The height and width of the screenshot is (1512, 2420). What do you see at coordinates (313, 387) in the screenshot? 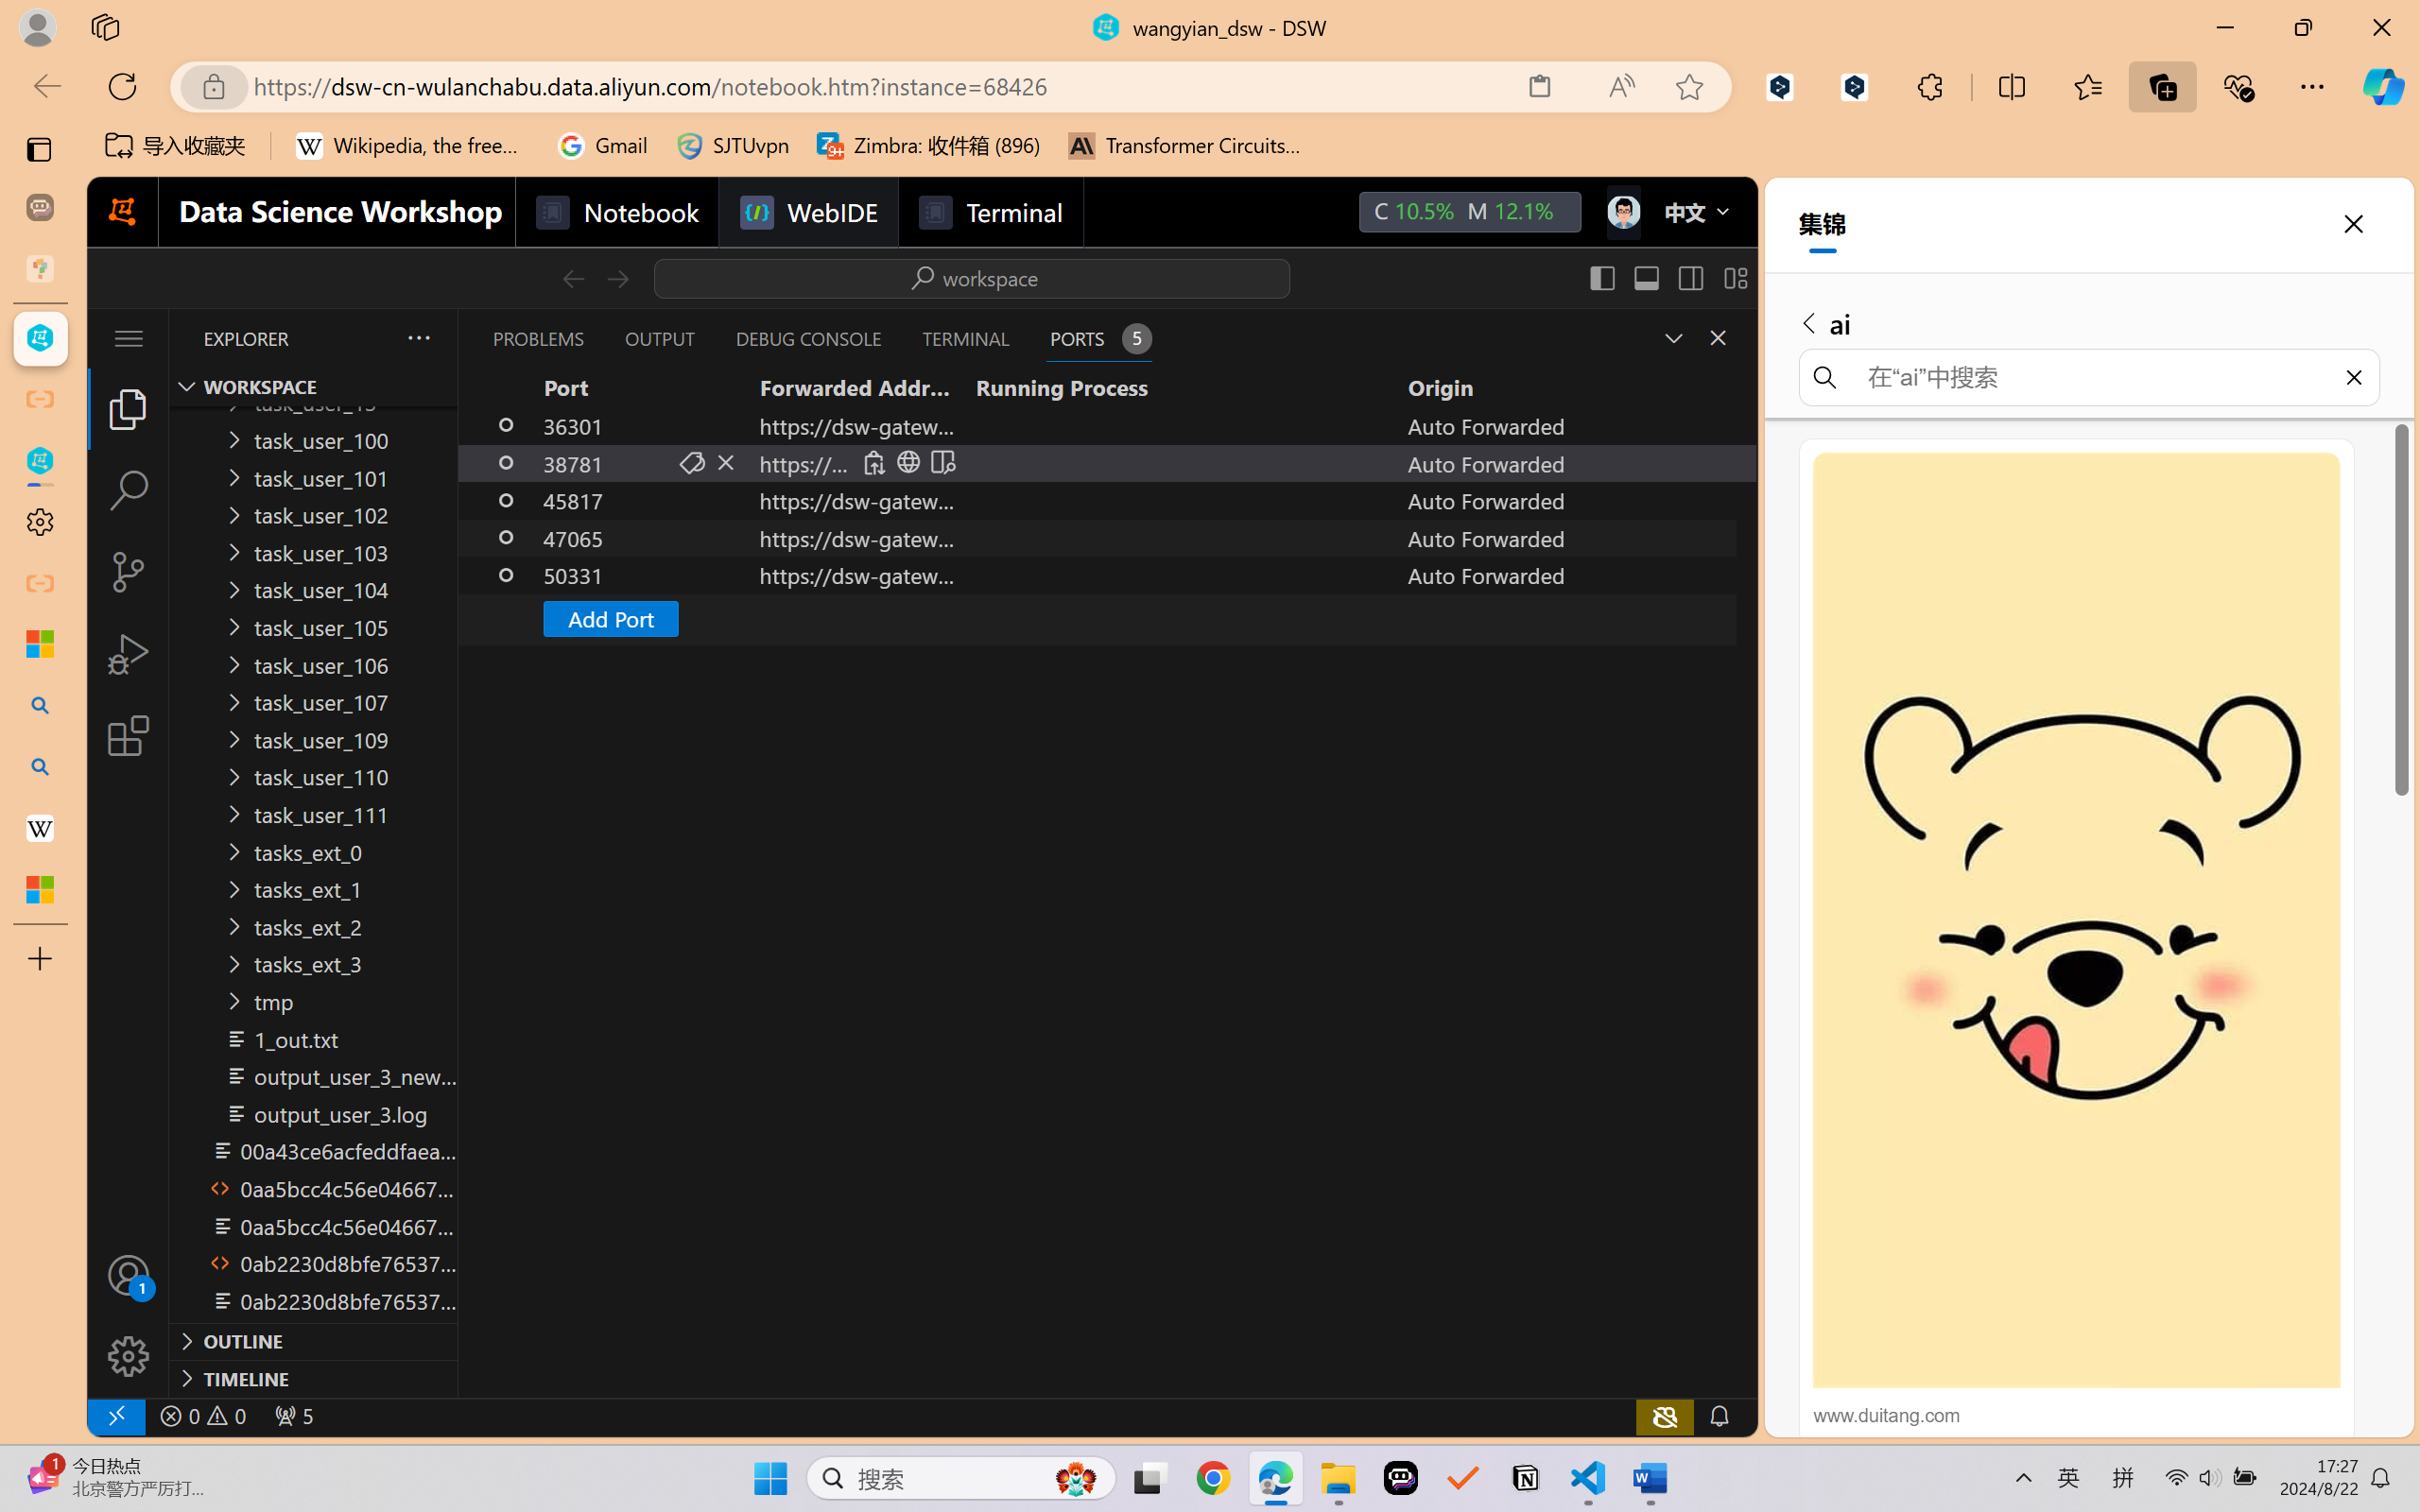
I see `Explorer Section: workspace` at bounding box center [313, 387].